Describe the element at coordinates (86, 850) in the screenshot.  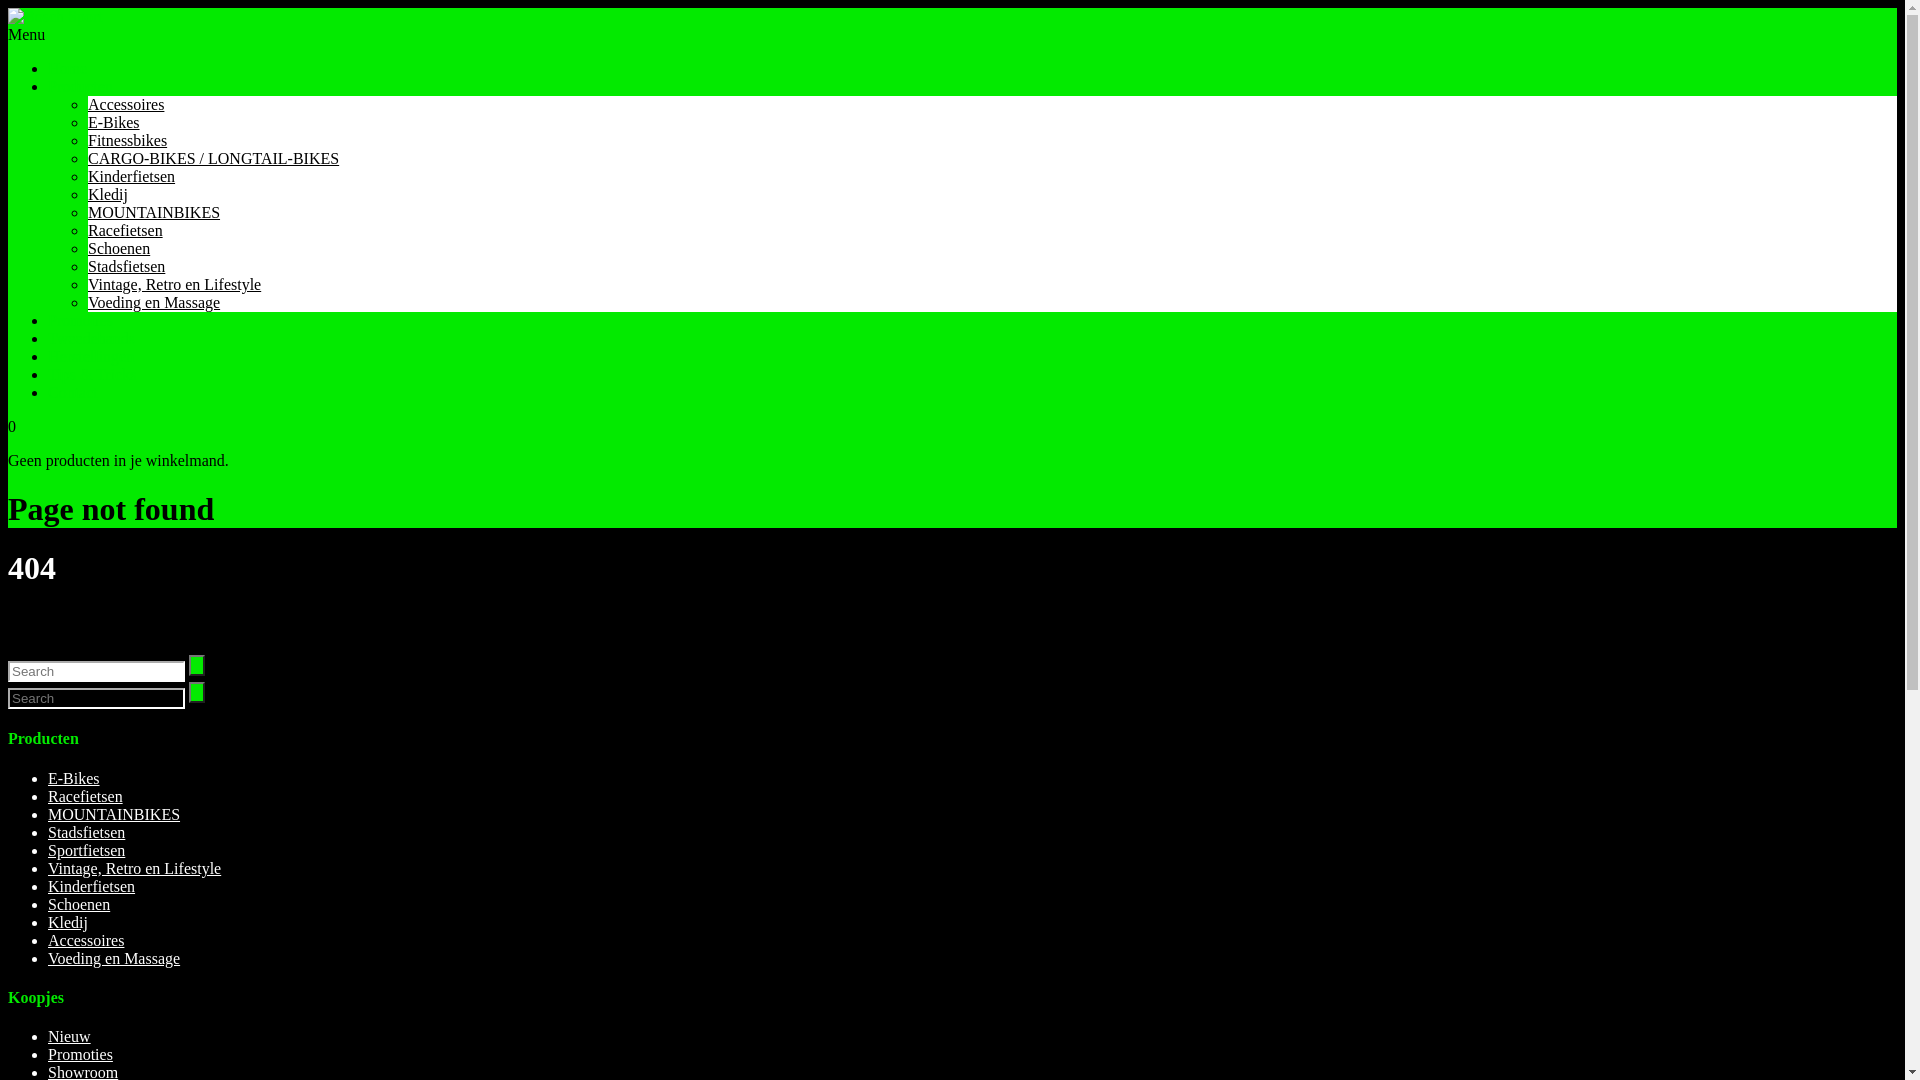
I see `Sportfietsen` at that location.